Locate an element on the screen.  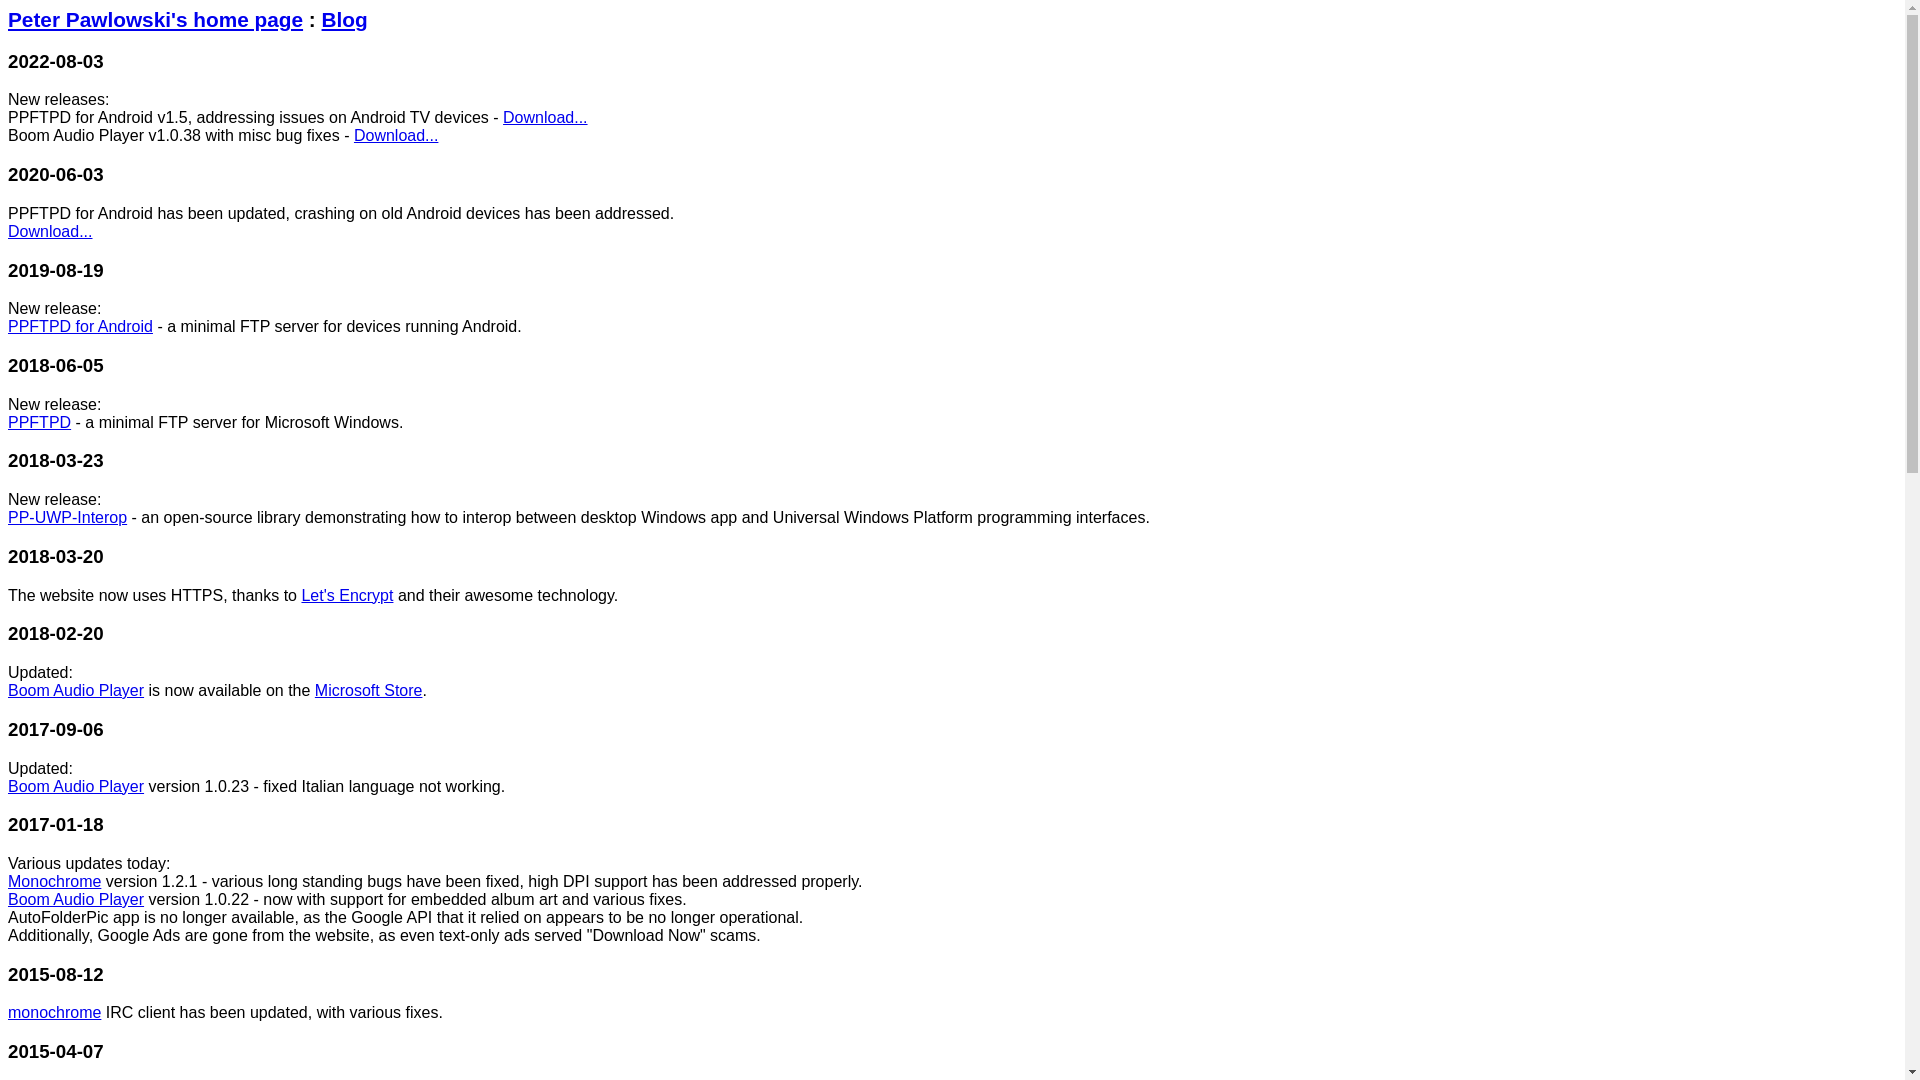
PPFTPD is located at coordinates (40, 422).